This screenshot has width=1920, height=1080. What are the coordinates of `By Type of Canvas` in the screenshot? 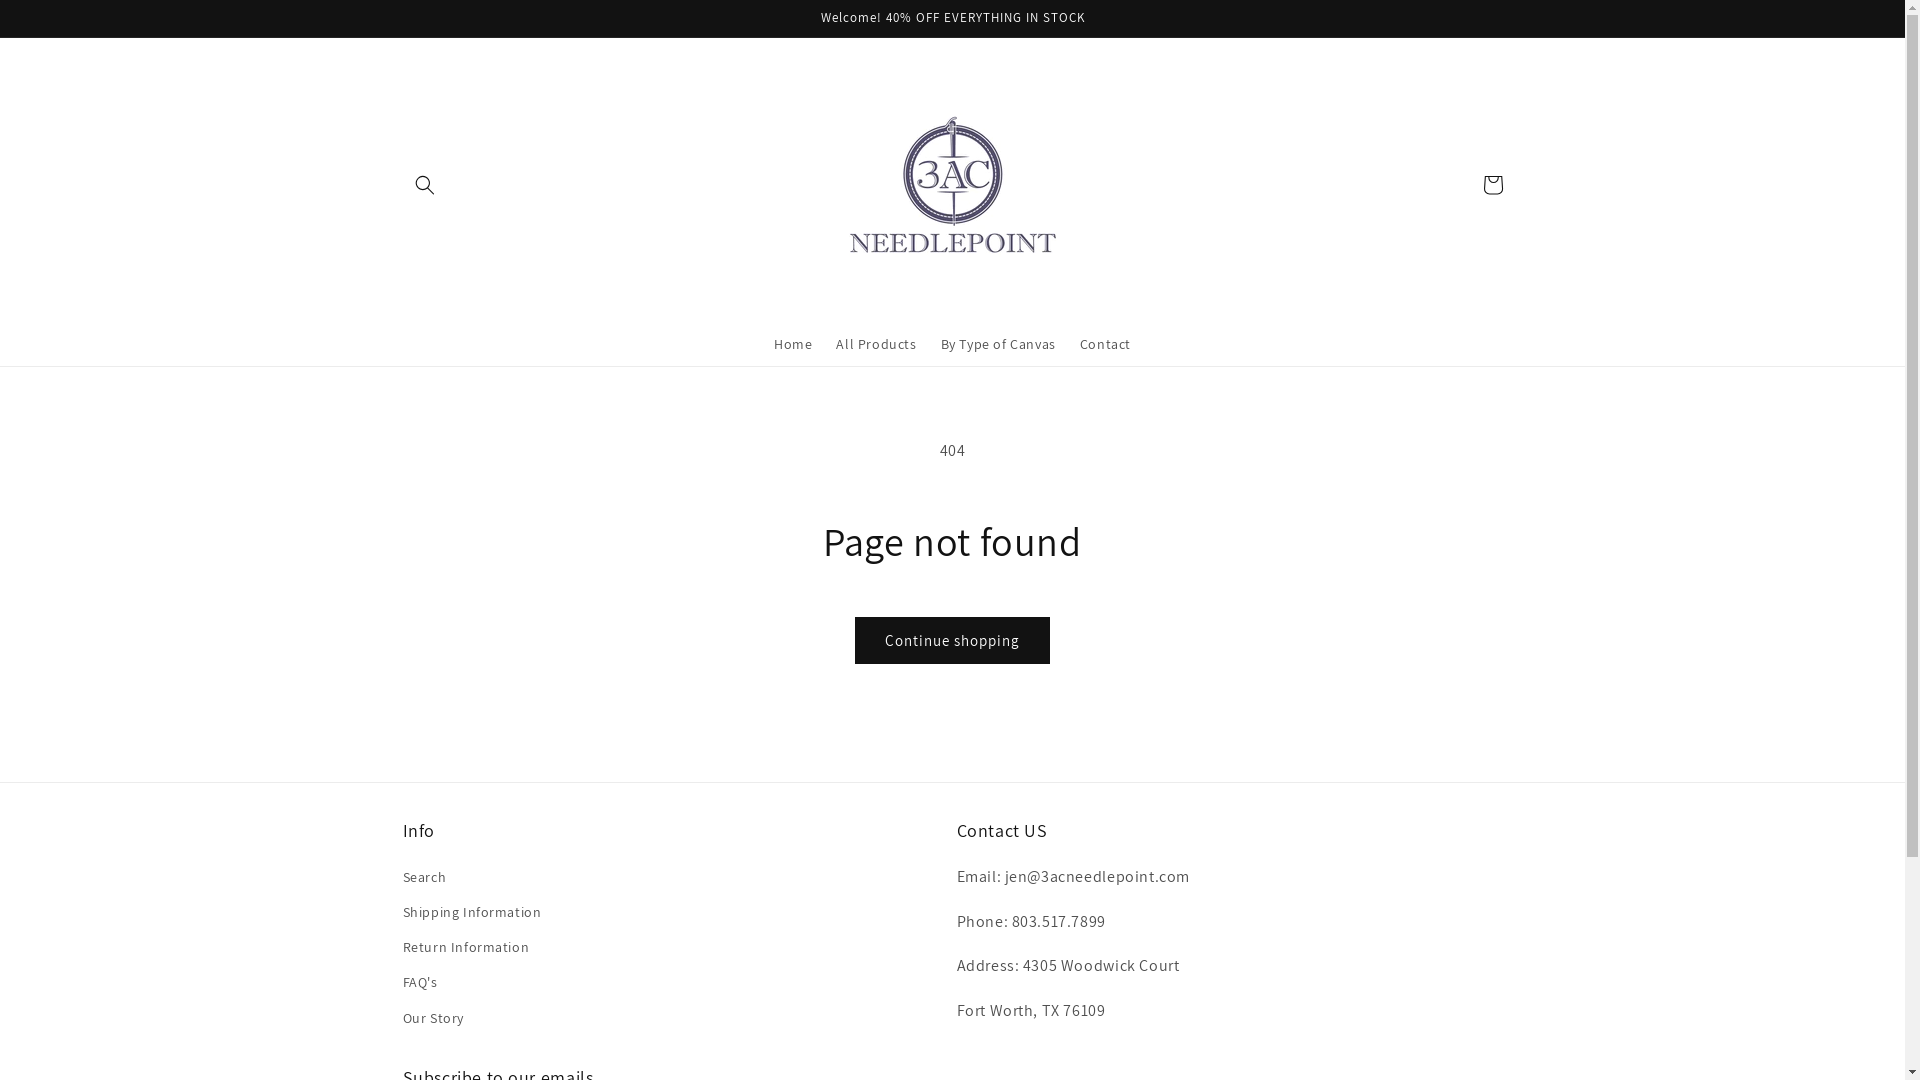 It's located at (998, 344).